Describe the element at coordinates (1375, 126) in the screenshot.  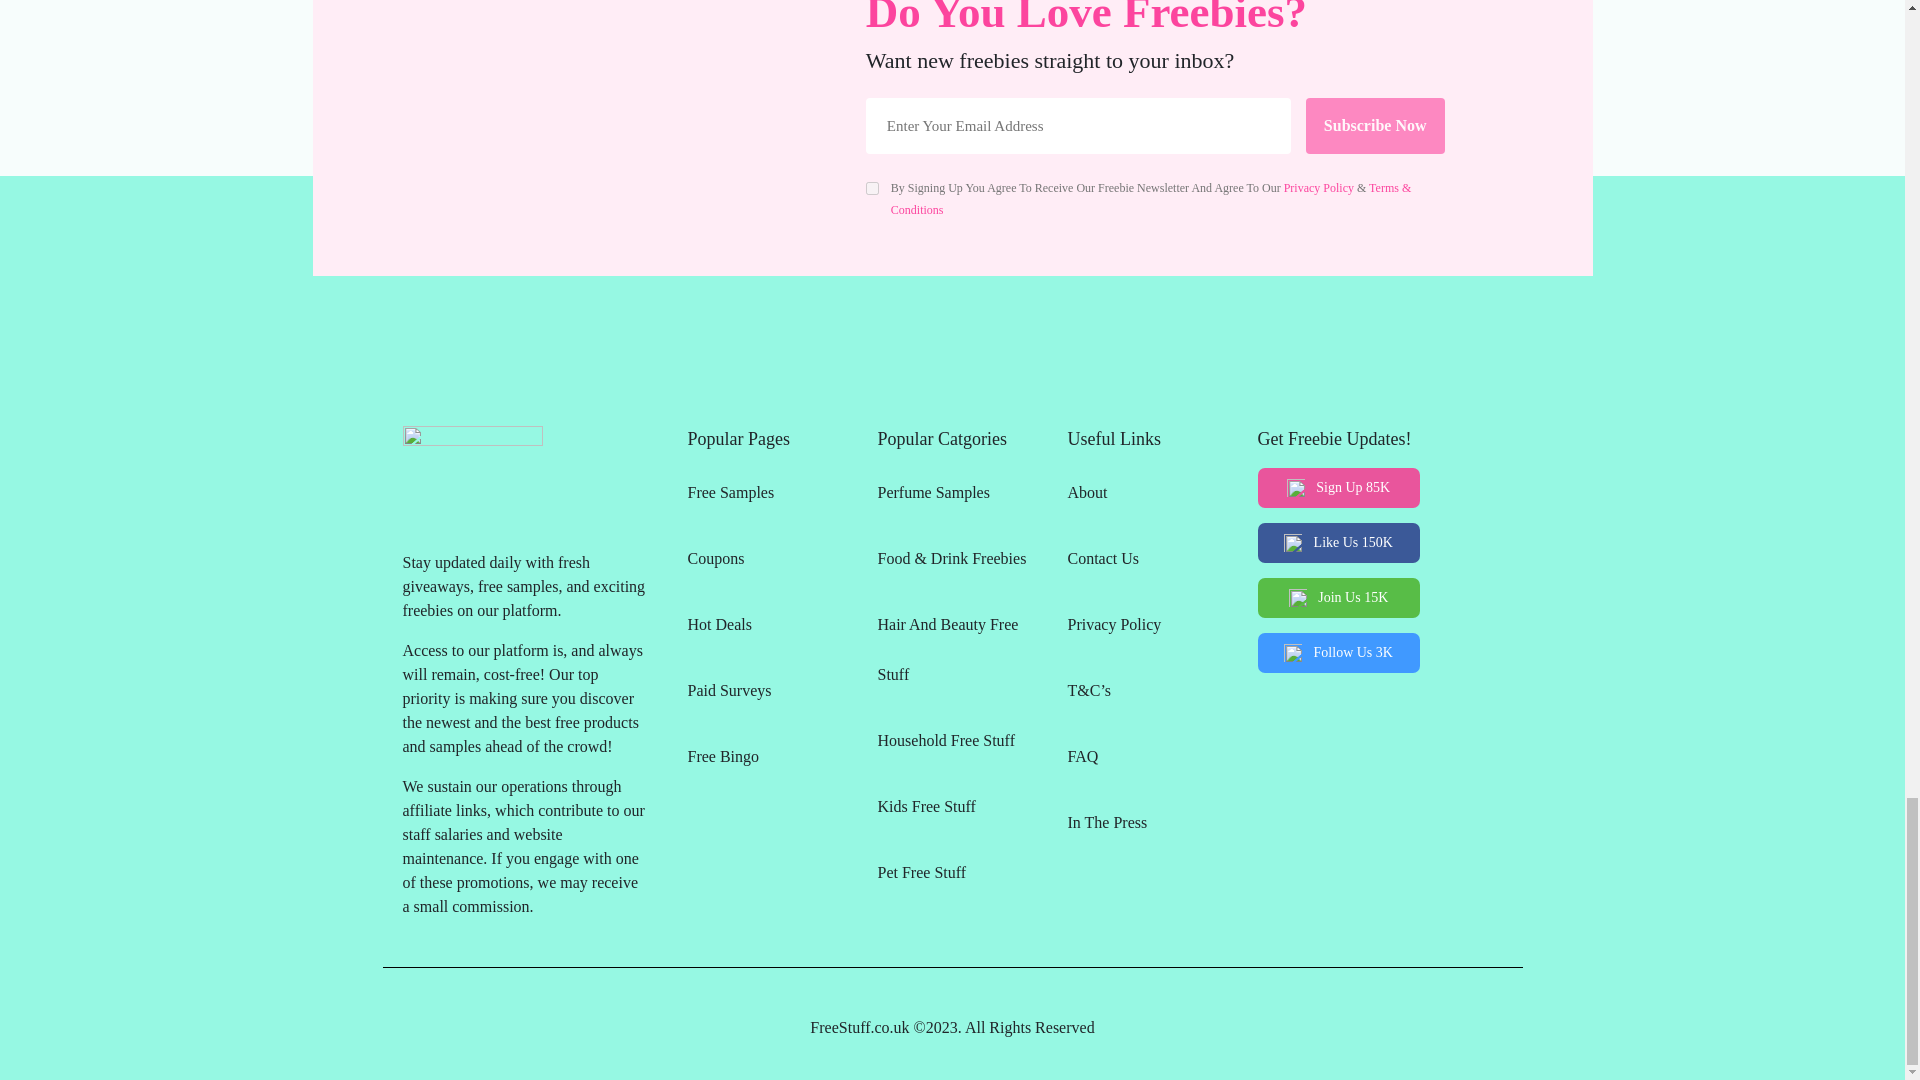
I see `Subscribe Now` at that location.